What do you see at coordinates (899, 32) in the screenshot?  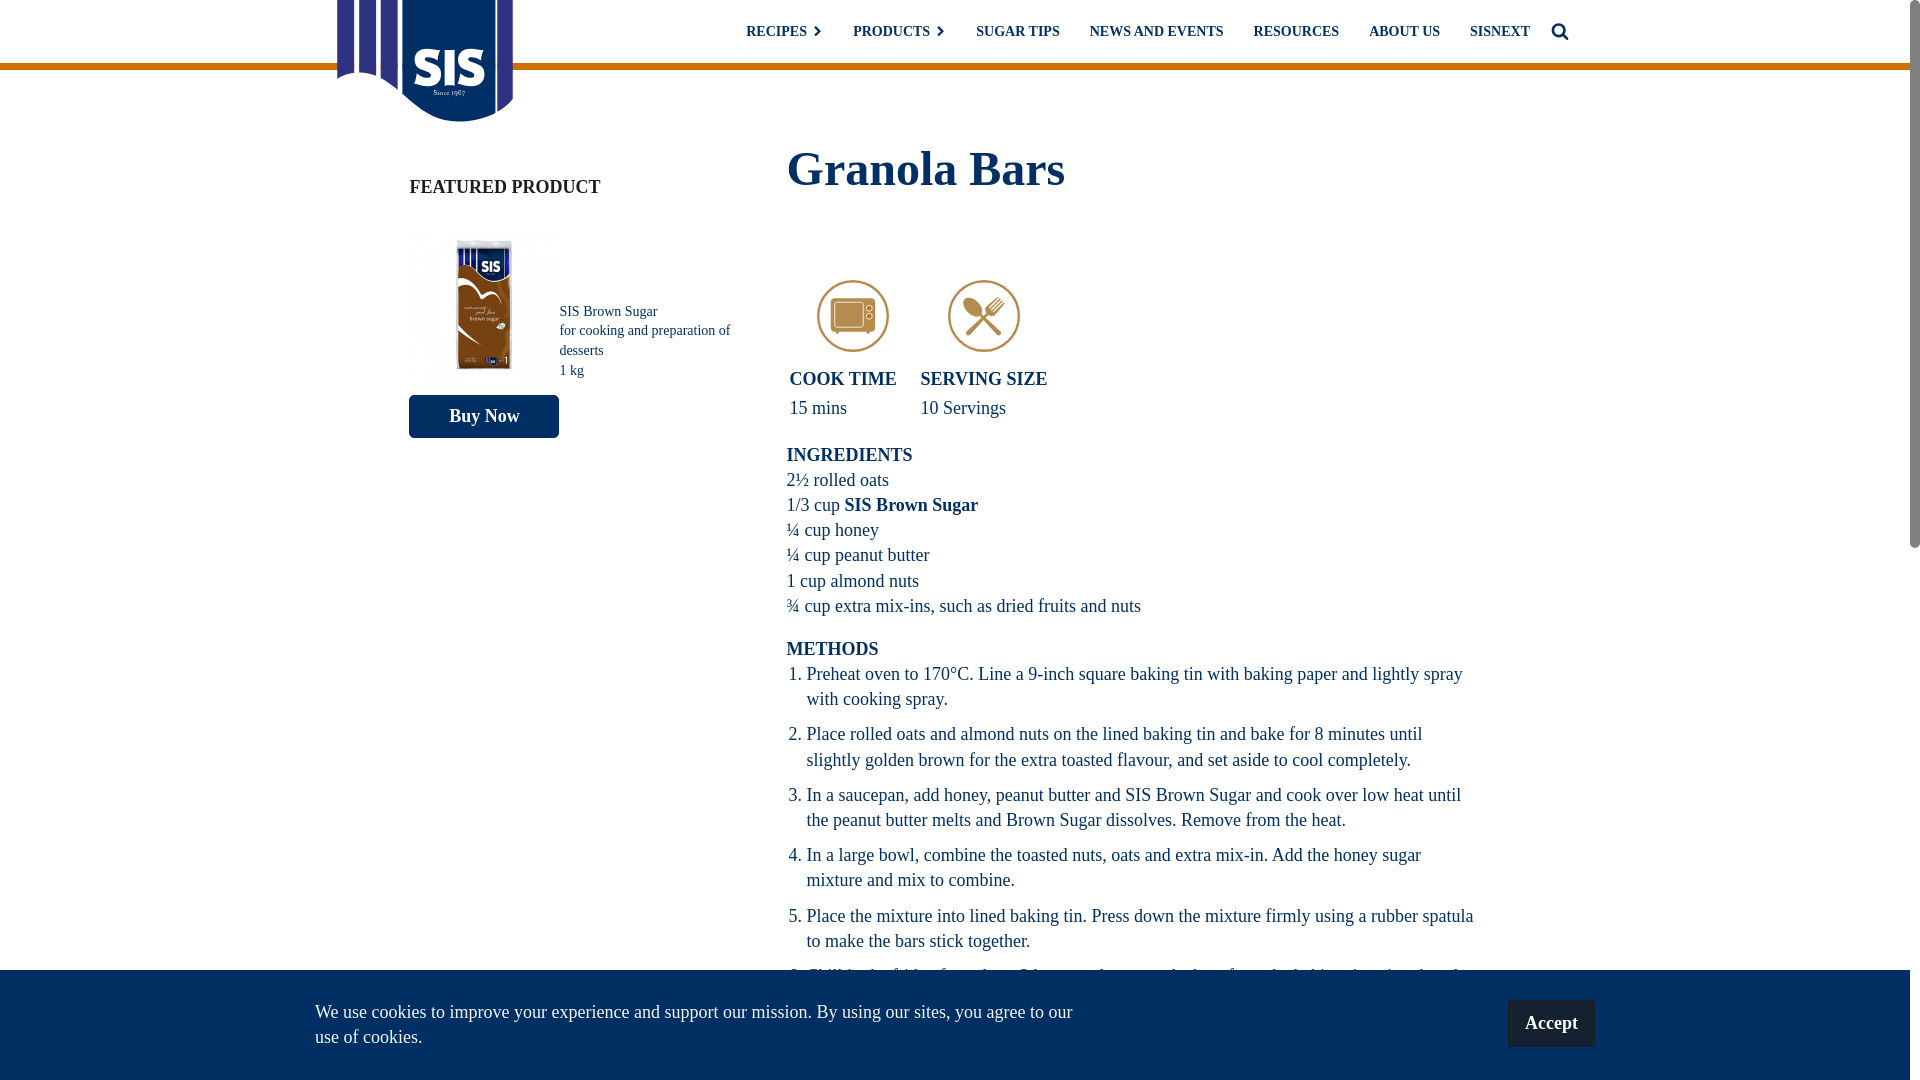 I see `PRODUCTS` at bounding box center [899, 32].